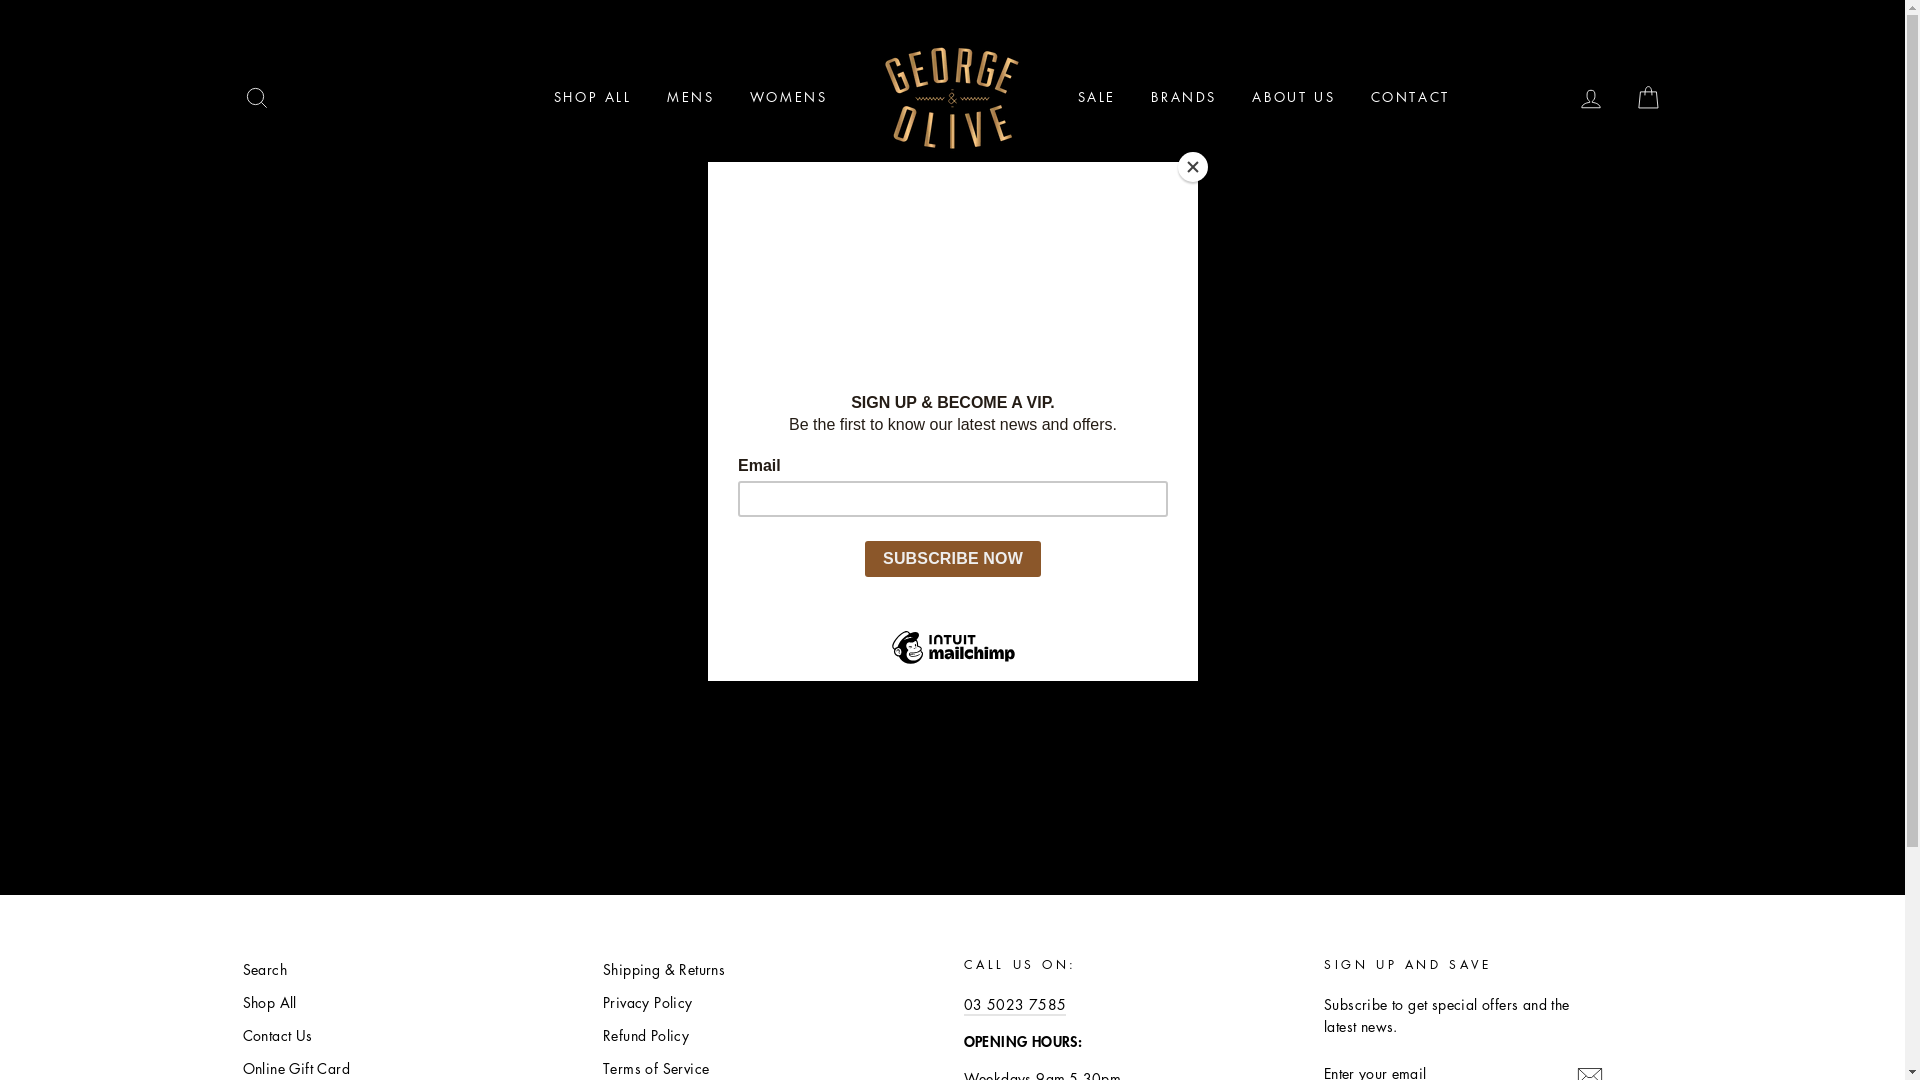  What do you see at coordinates (264, 970) in the screenshot?
I see `Search` at bounding box center [264, 970].